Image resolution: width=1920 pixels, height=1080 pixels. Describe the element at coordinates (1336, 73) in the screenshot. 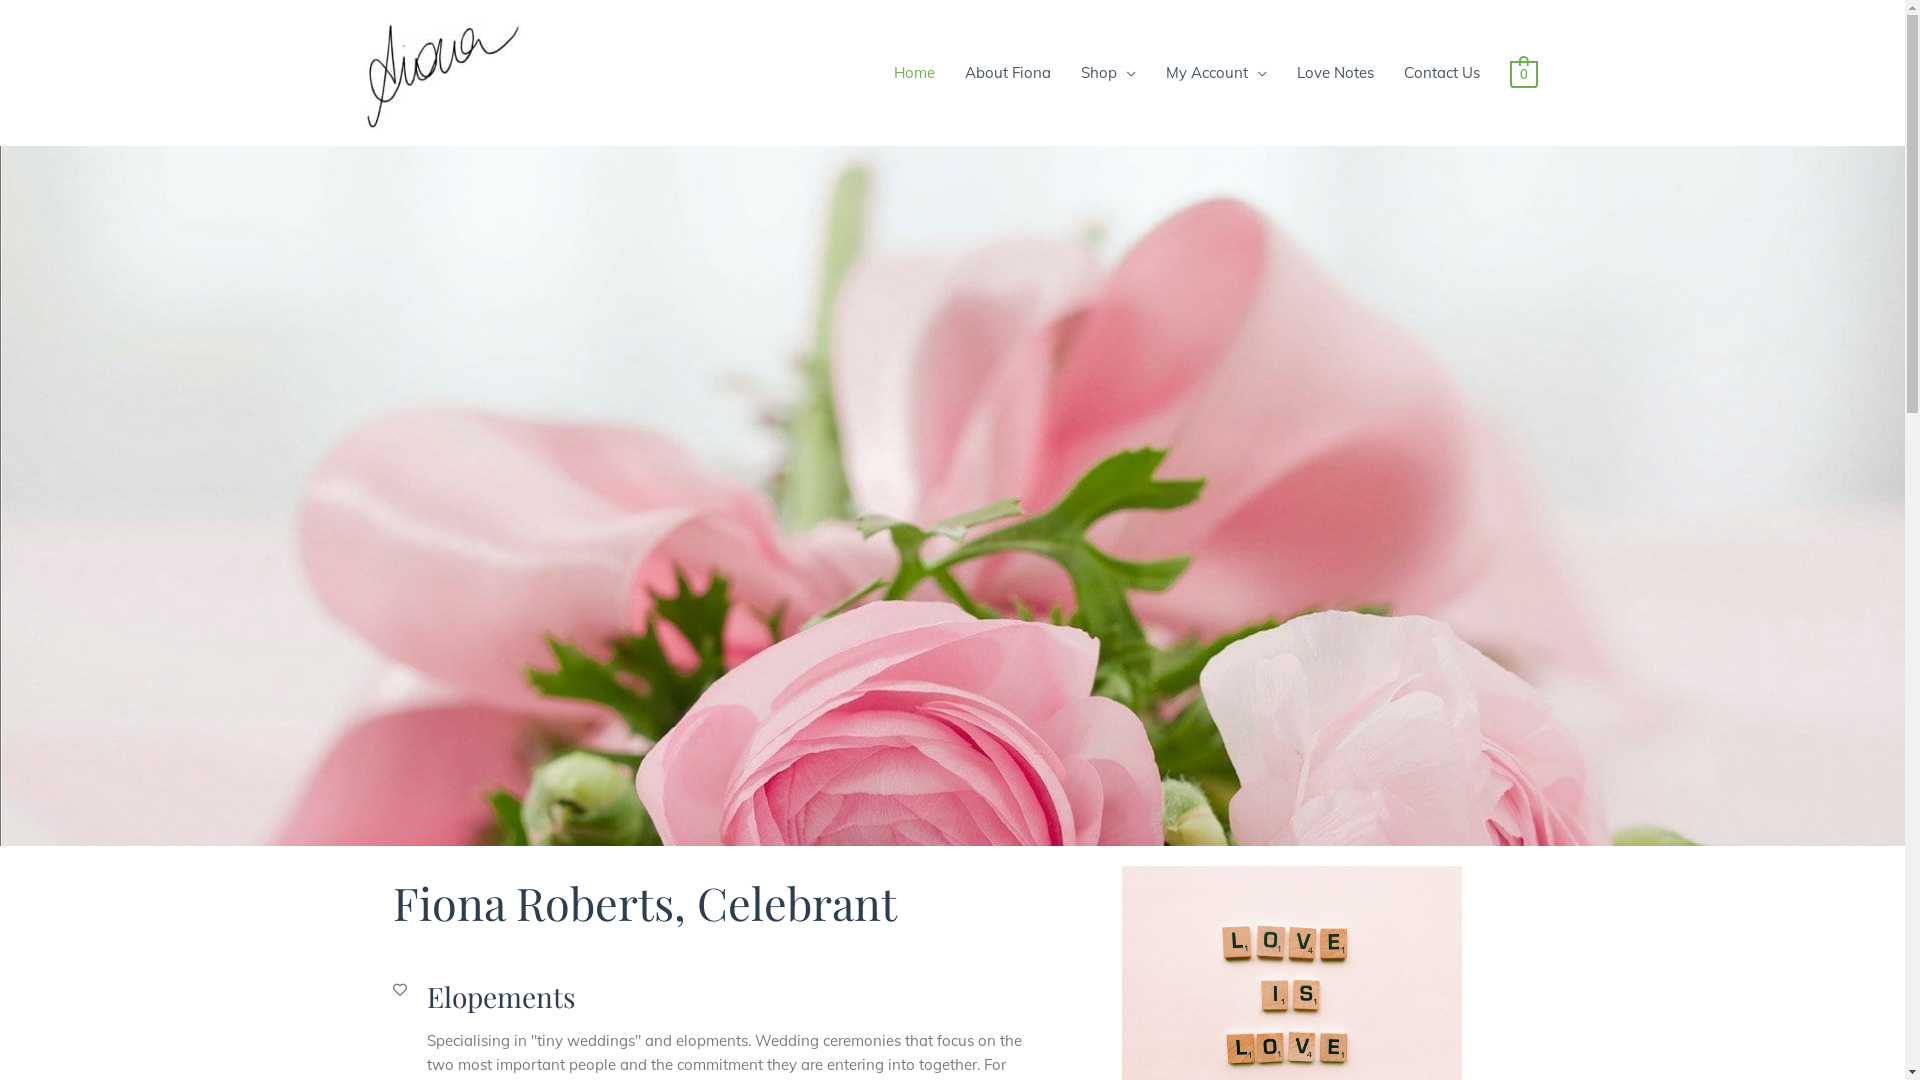

I see `Love Notes` at that location.